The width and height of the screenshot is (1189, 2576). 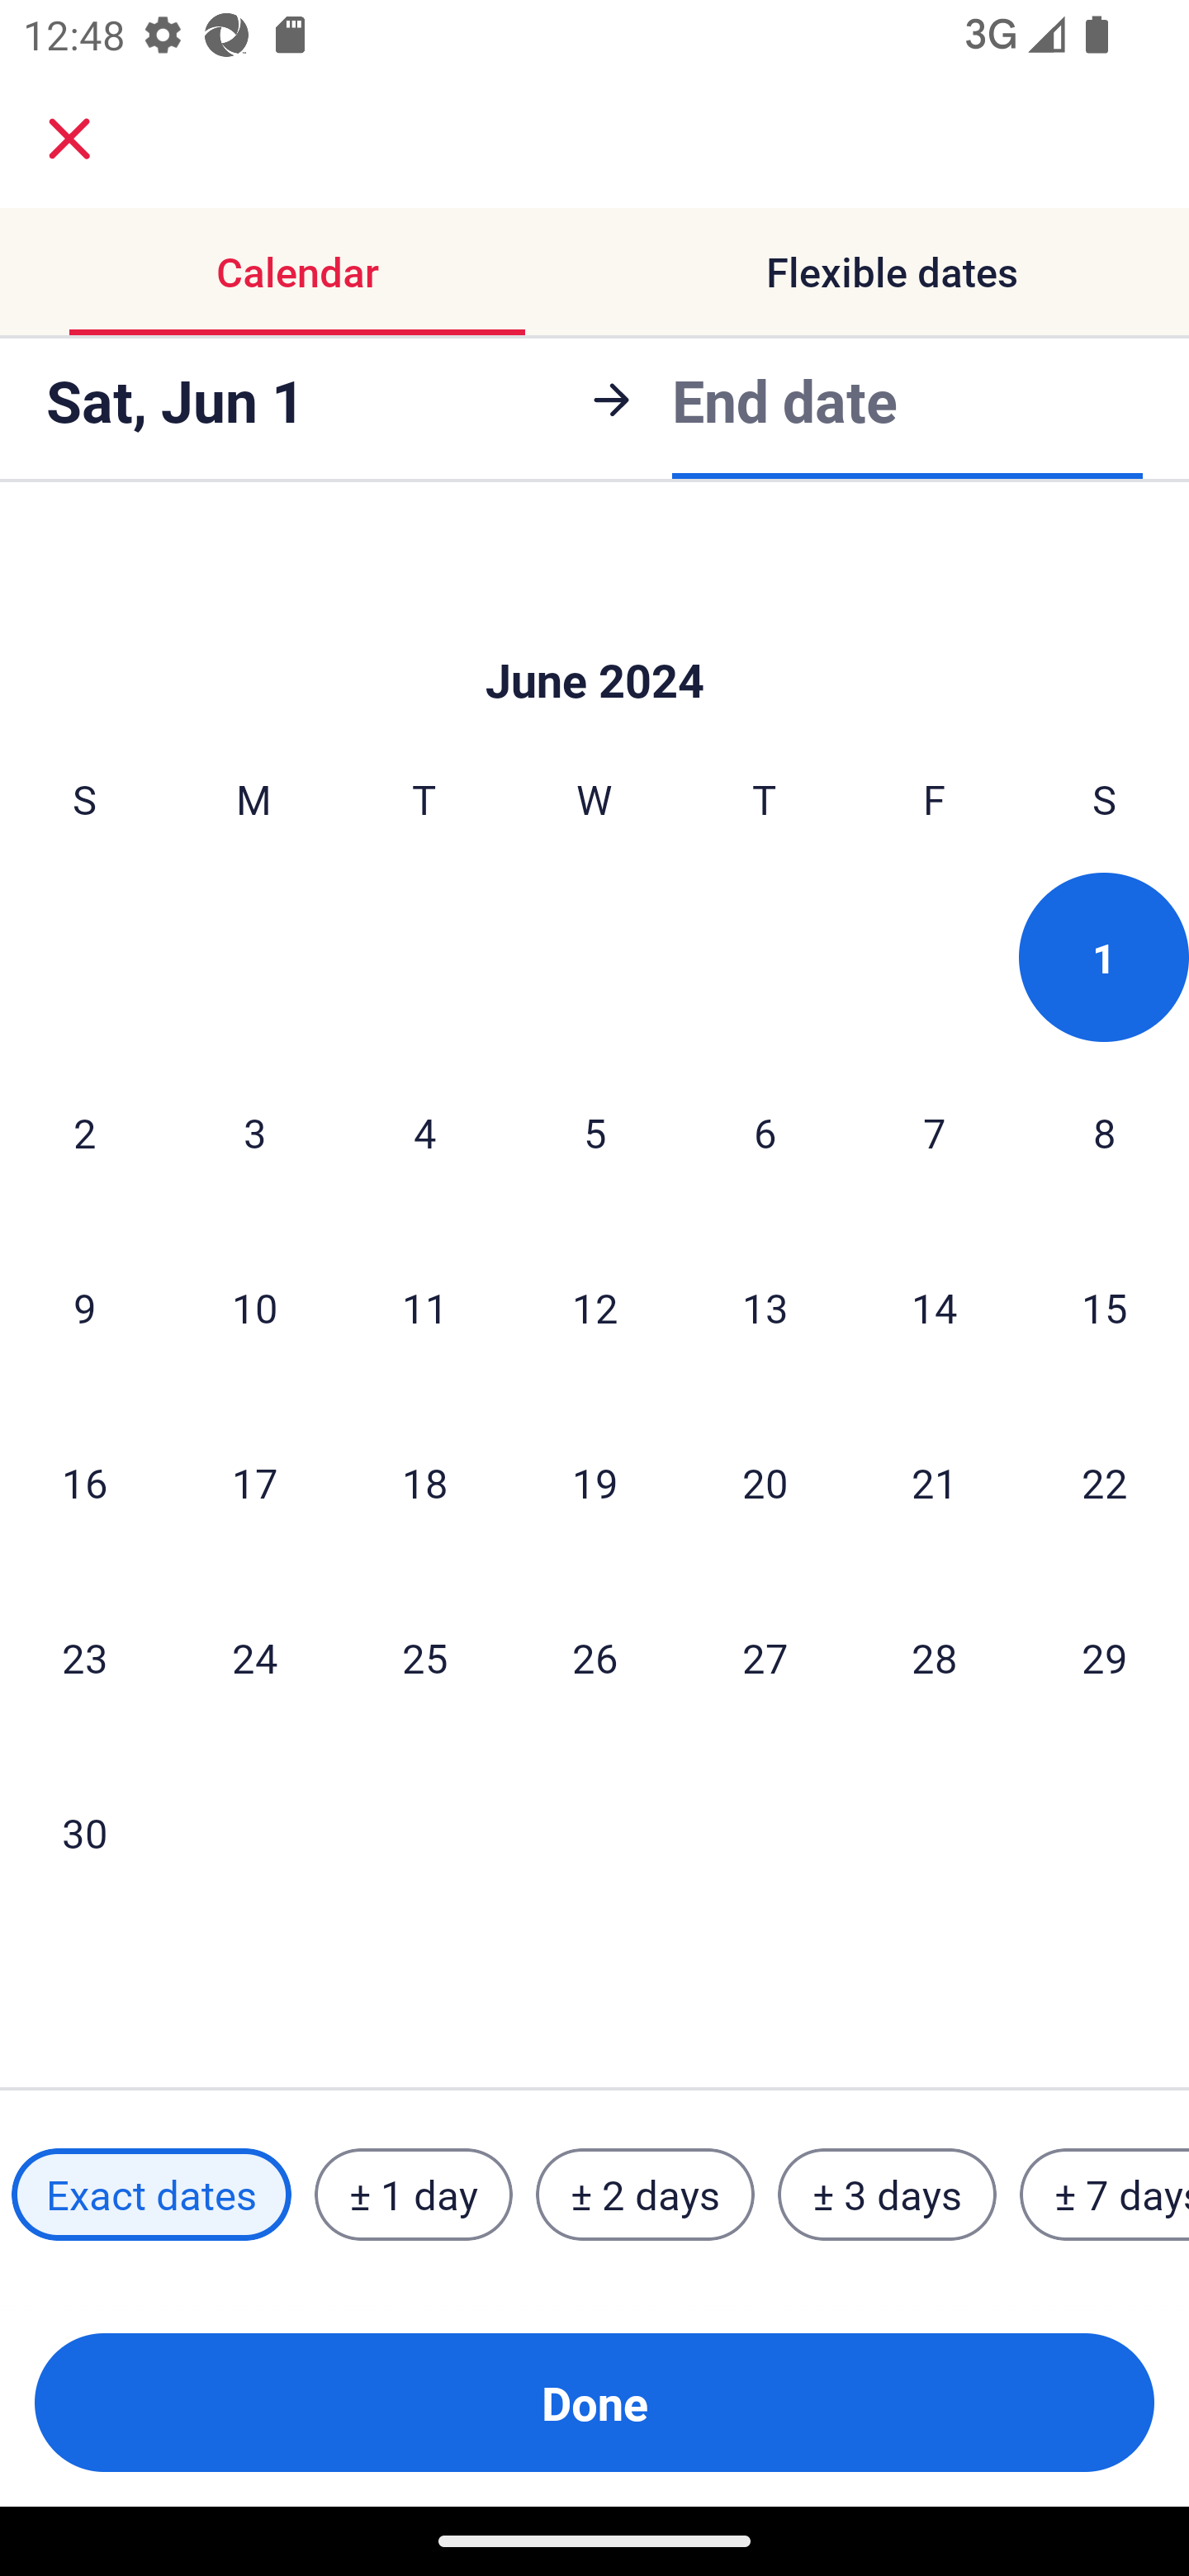 What do you see at coordinates (84, 1482) in the screenshot?
I see `16 Sunday, June 16, 2024` at bounding box center [84, 1482].